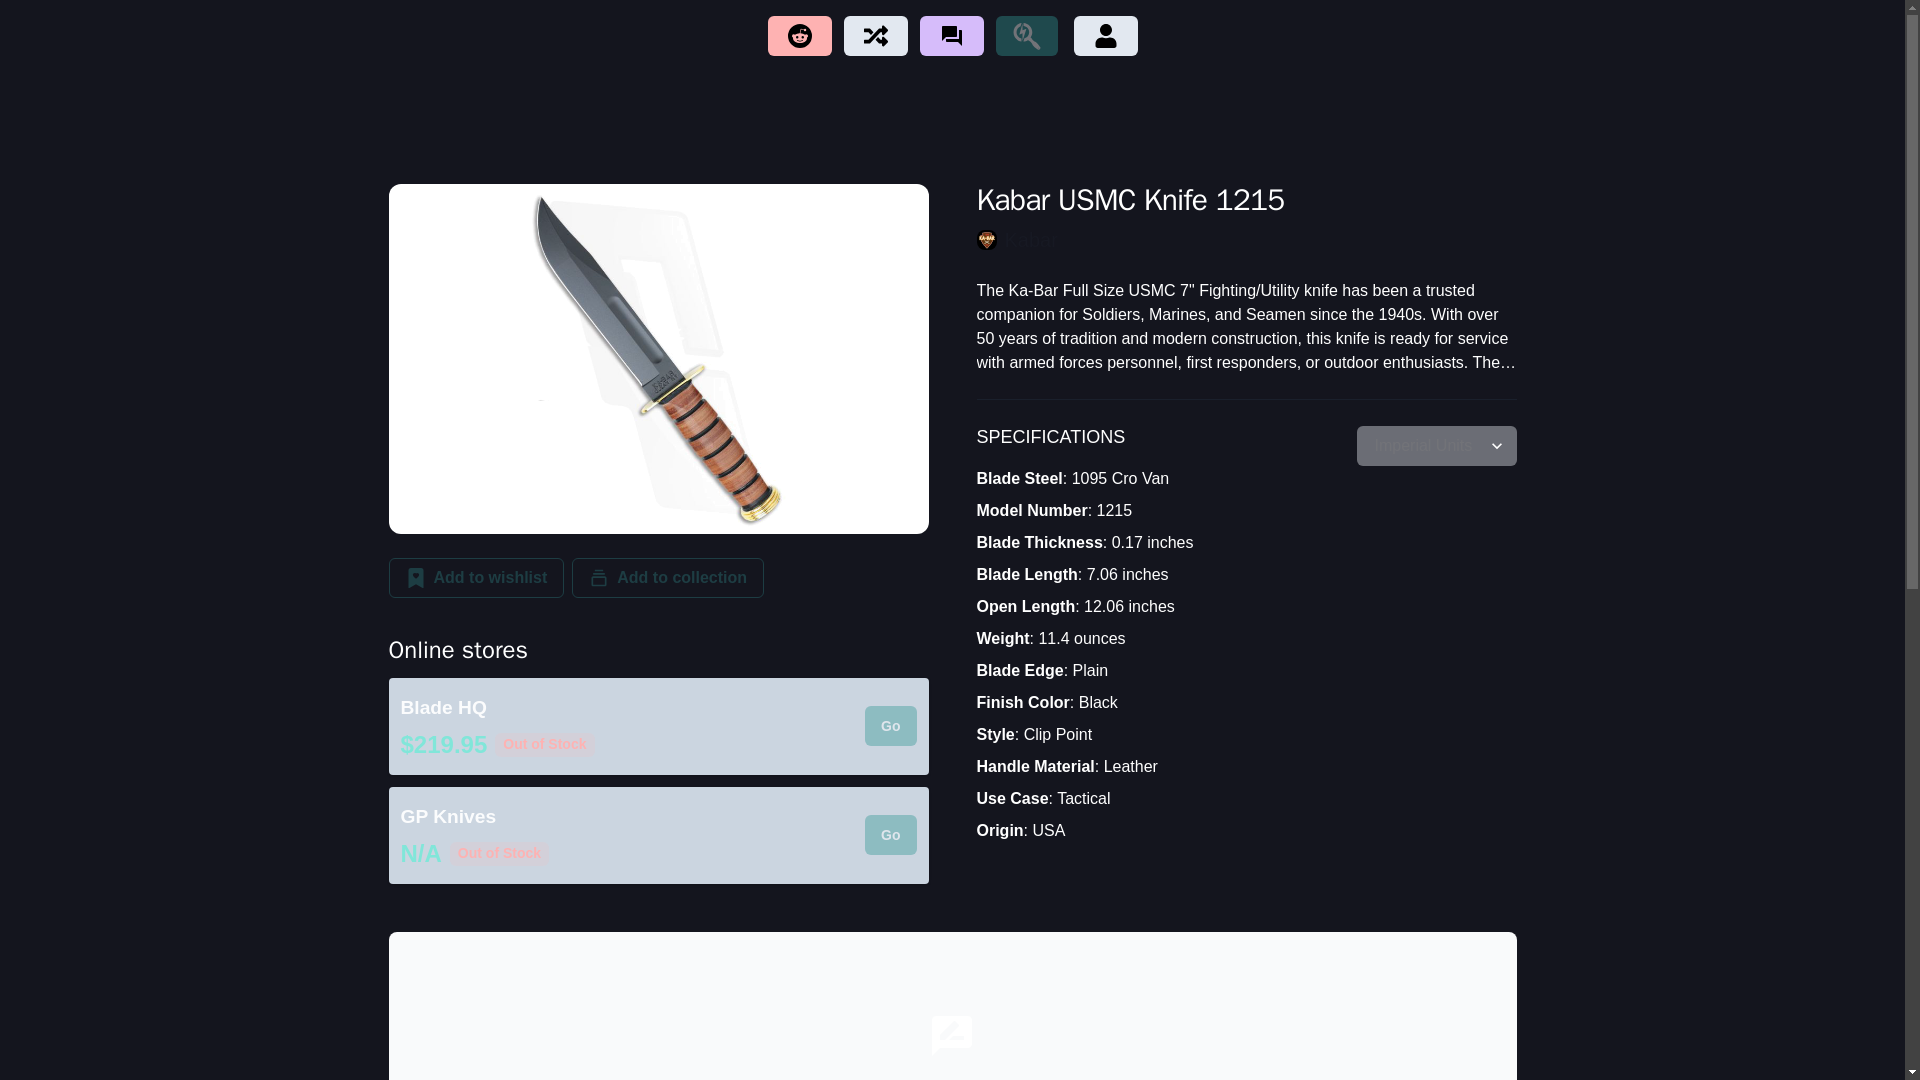  What do you see at coordinates (890, 835) in the screenshot?
I see `Go` at bounding box center [890, 835].